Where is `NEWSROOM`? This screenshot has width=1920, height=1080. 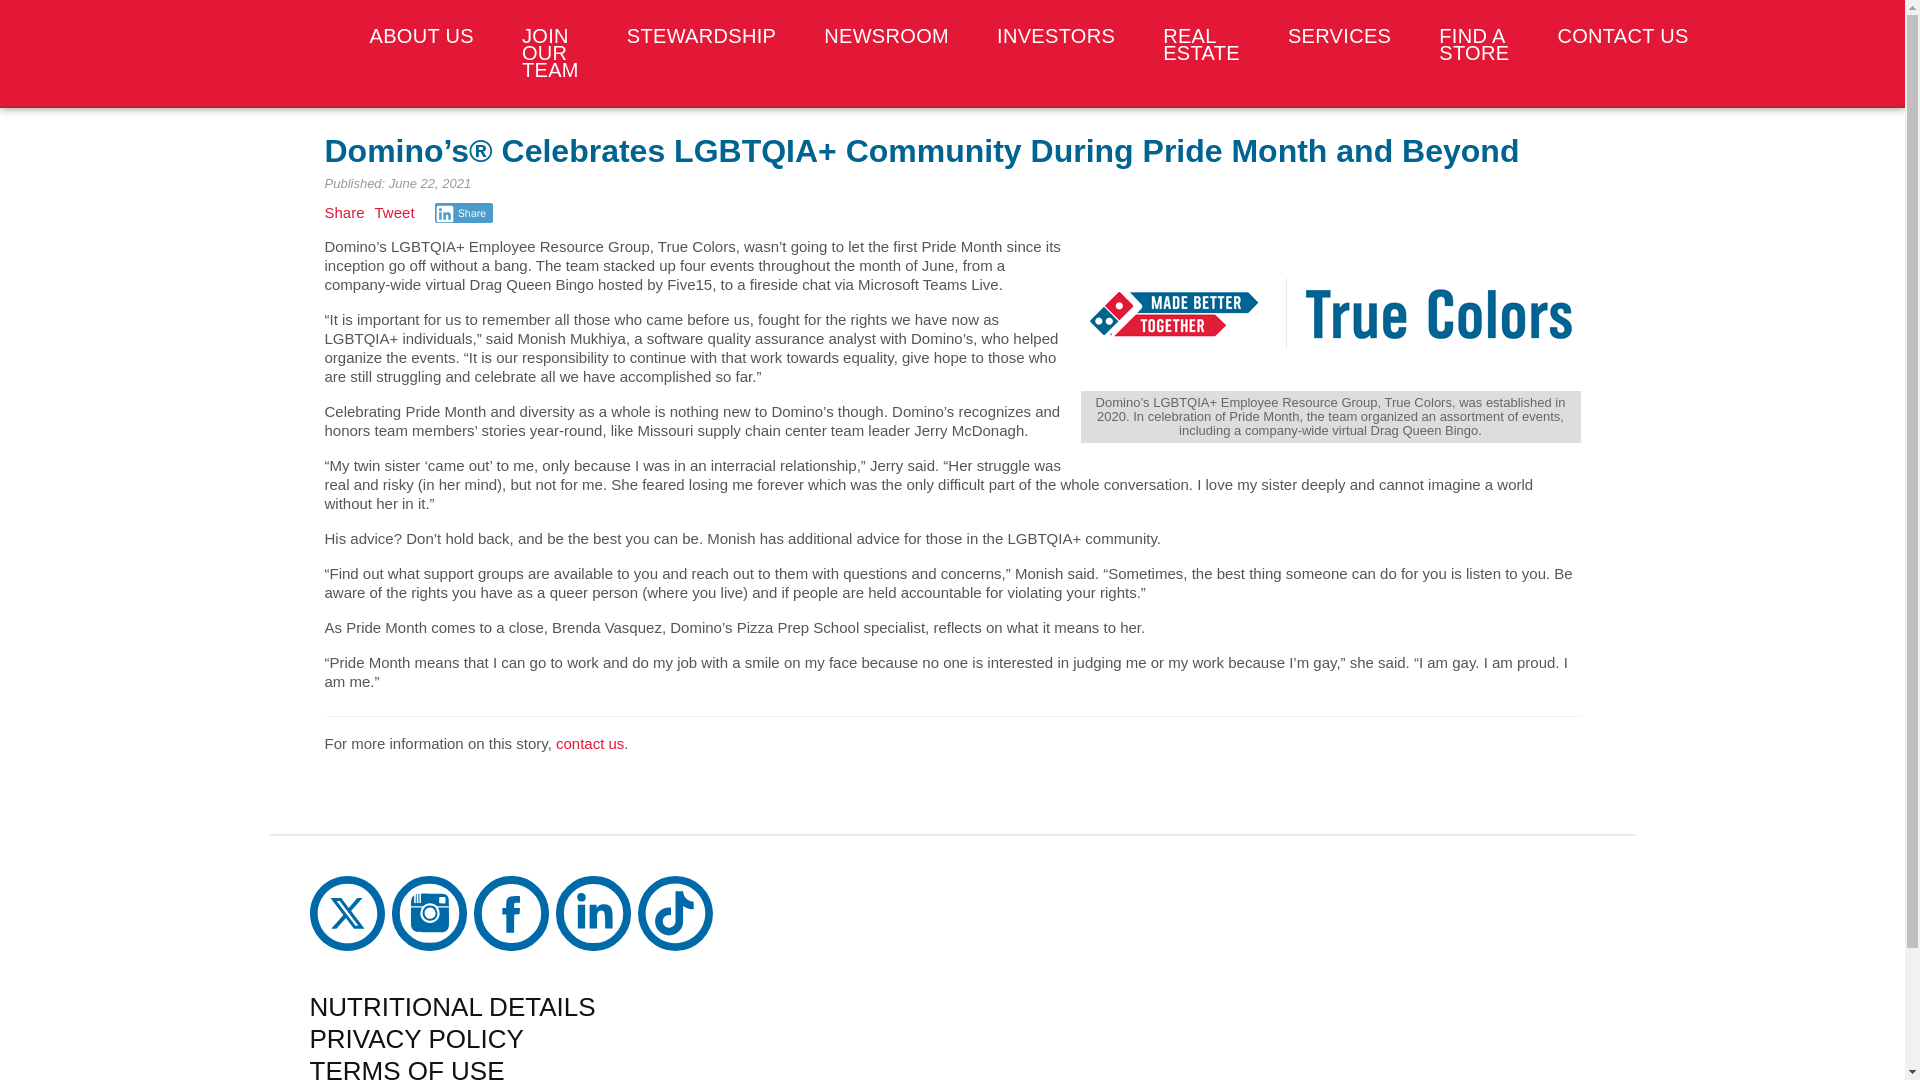 NEWSROOM is located at coordinates (886, 36).